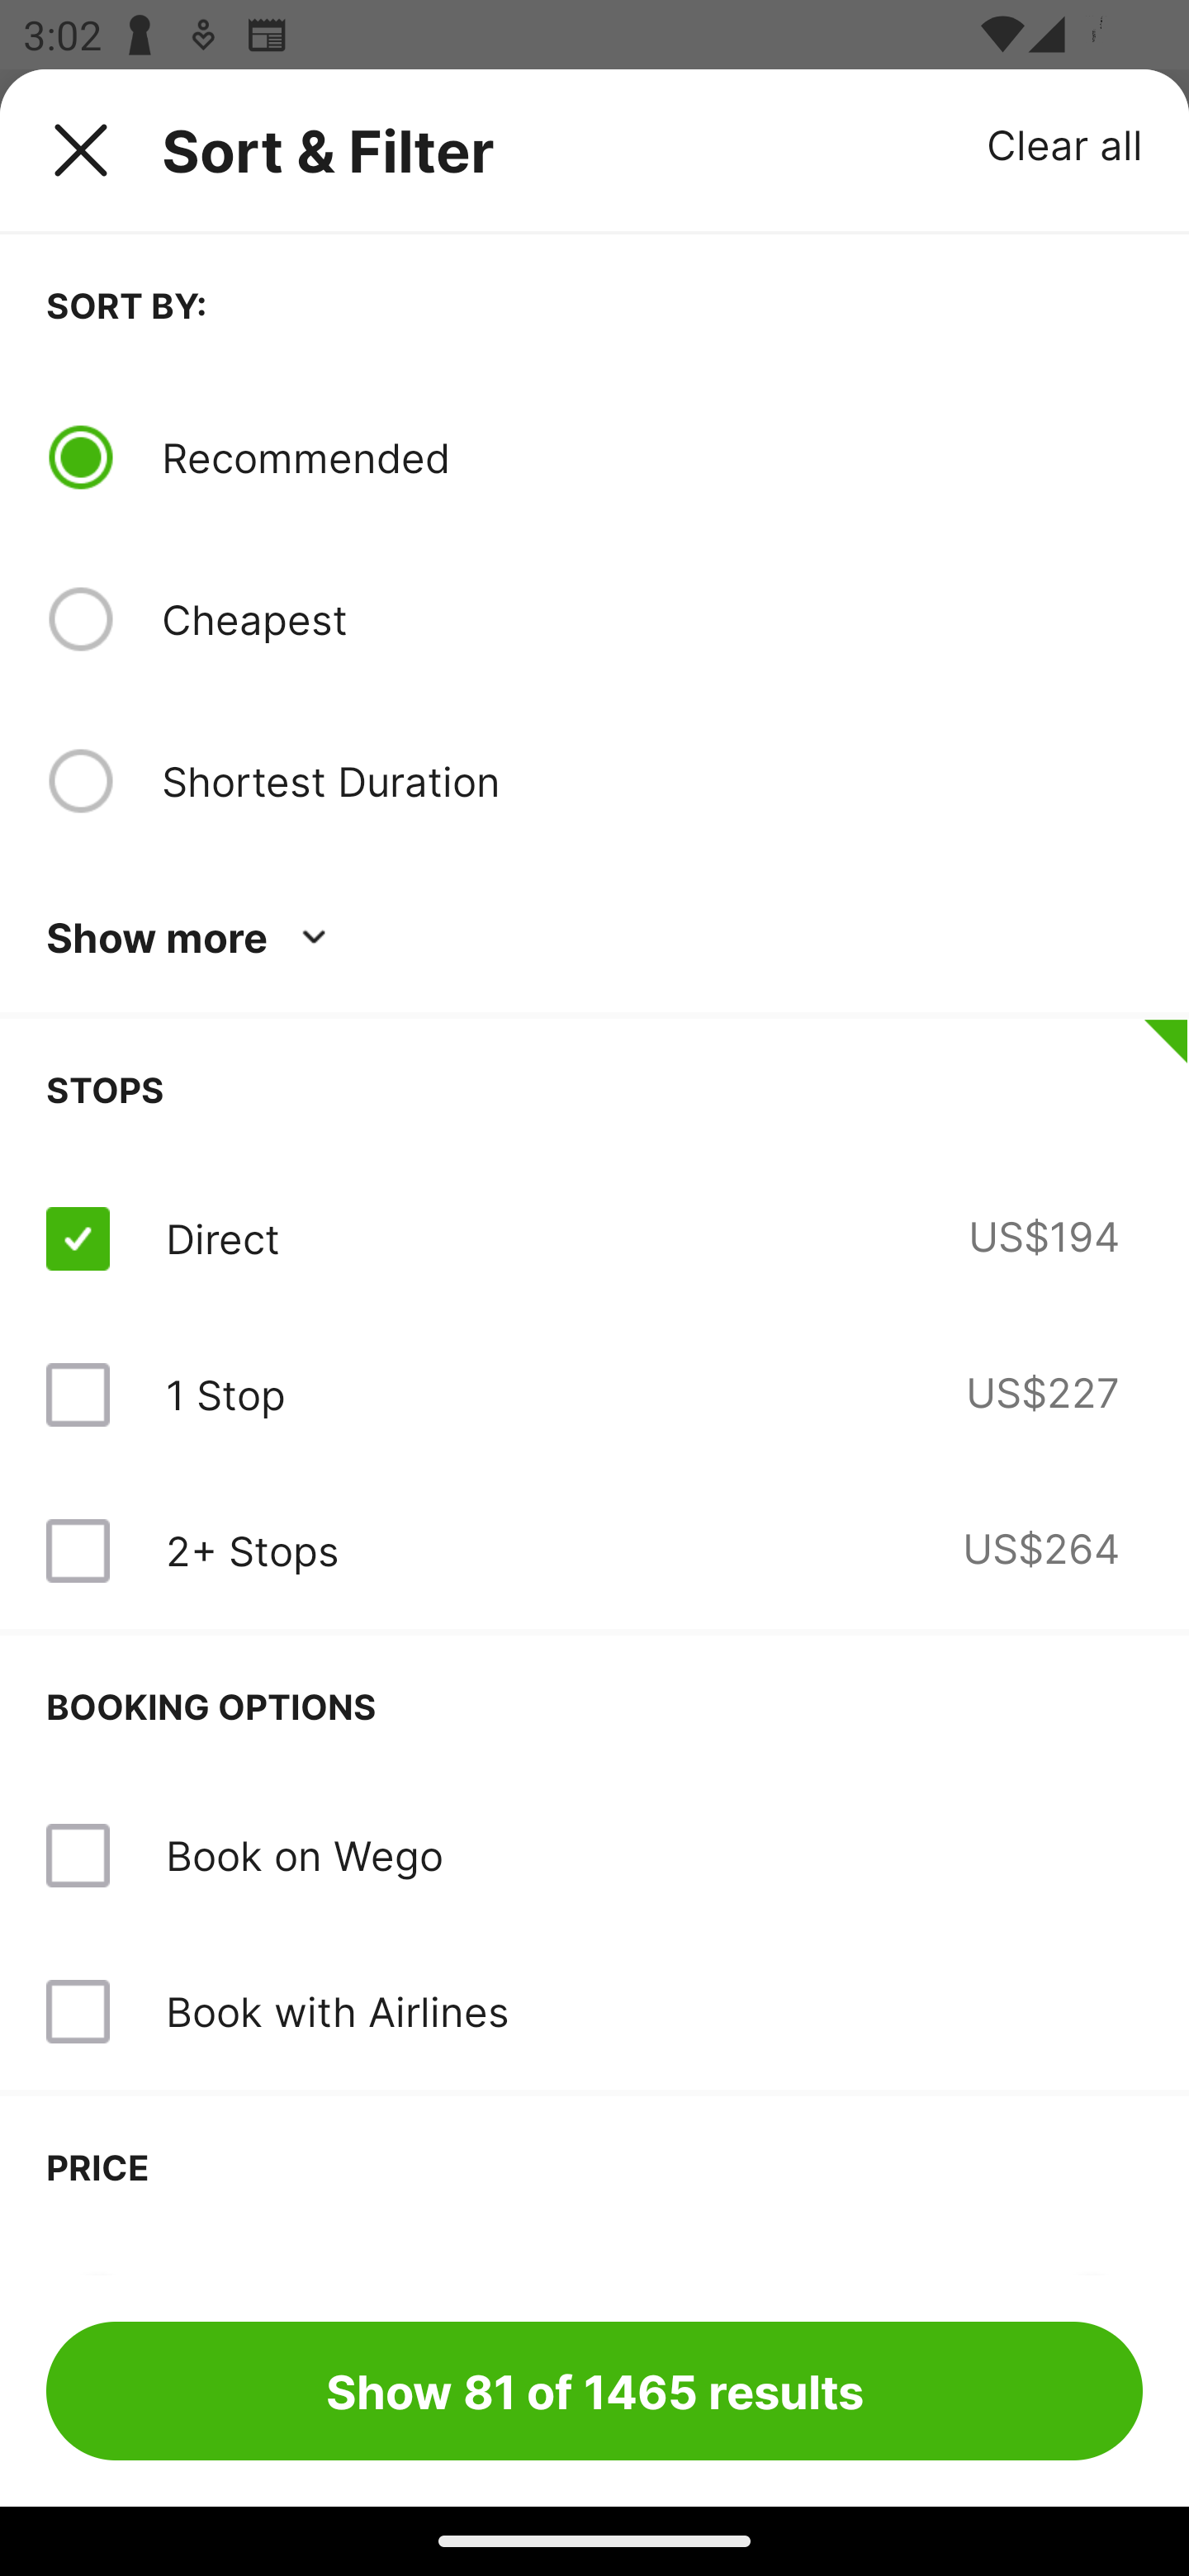 The height and width of the screenshot is (2576, 1189). I want to click on Book with Airlines, so click(337, 2011).